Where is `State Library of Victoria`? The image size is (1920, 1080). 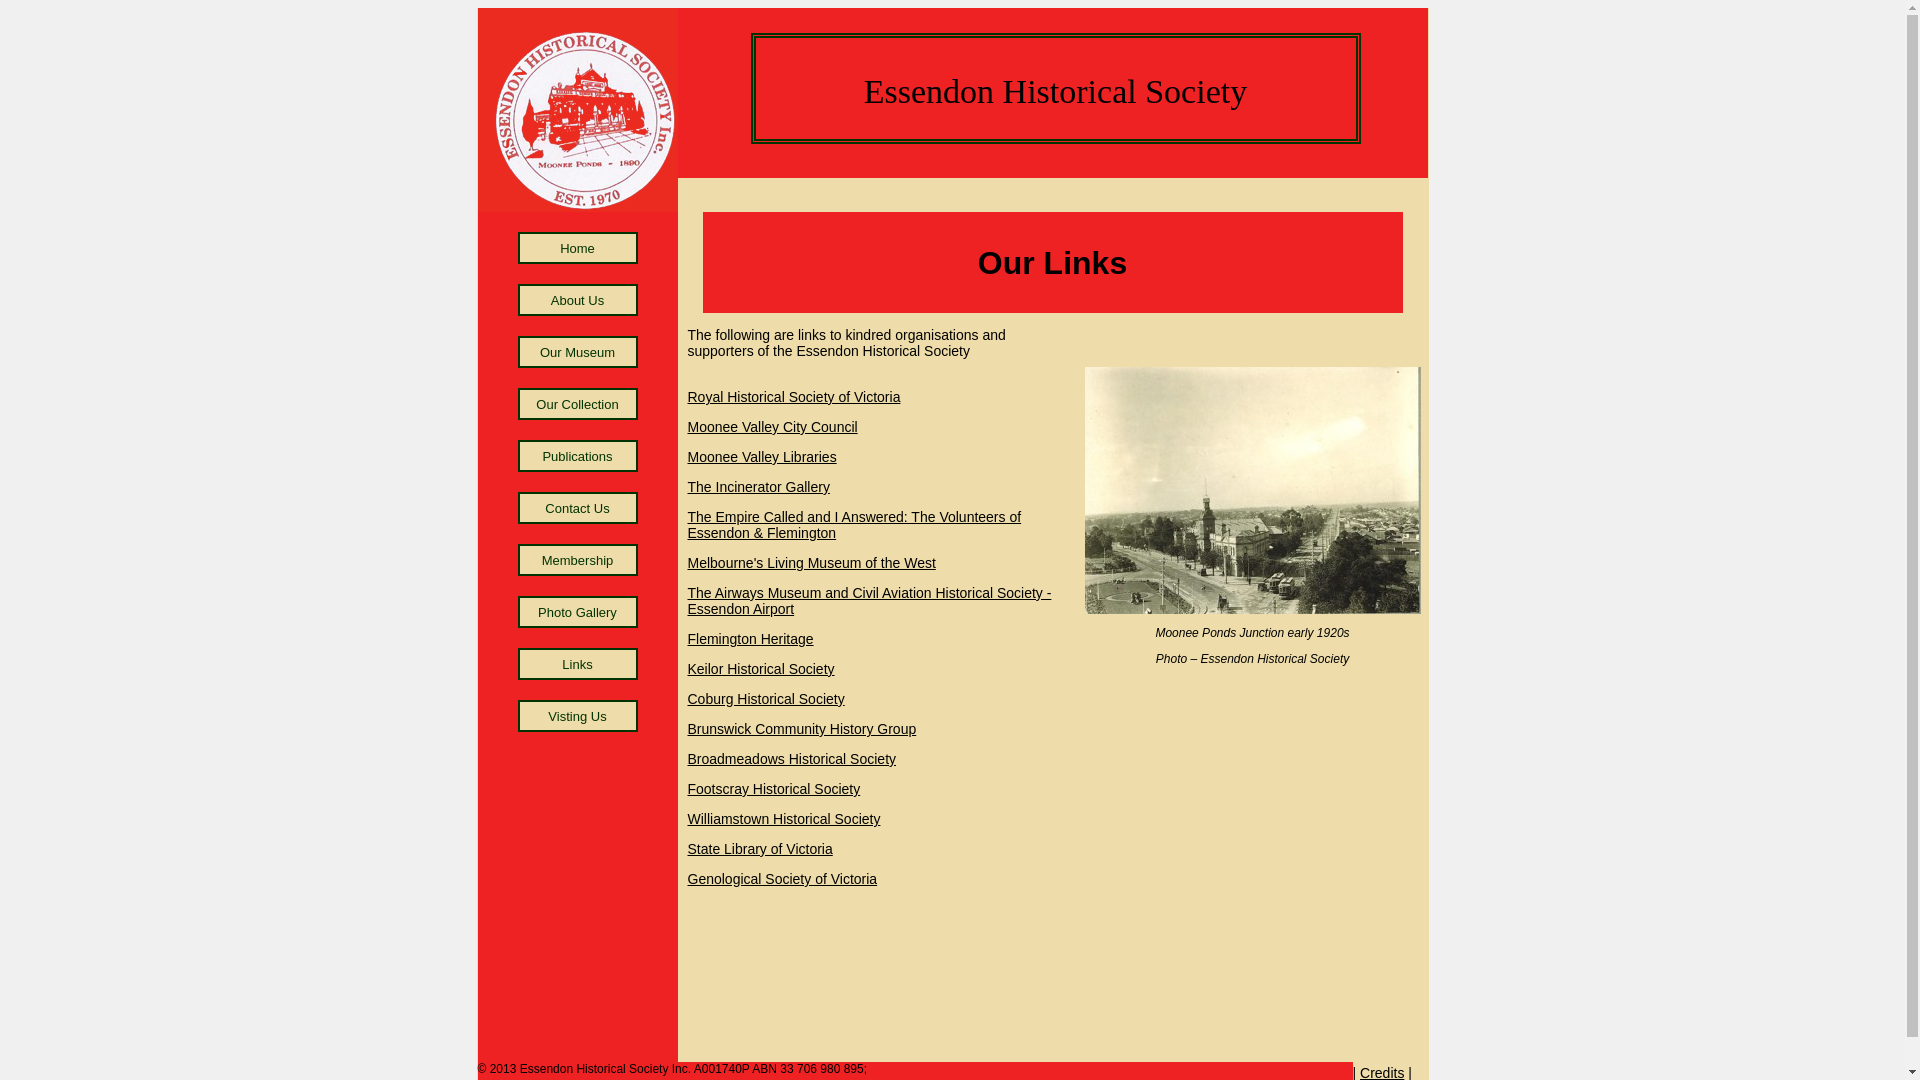
State Library of Victoria is located at coordinates (760, 849).